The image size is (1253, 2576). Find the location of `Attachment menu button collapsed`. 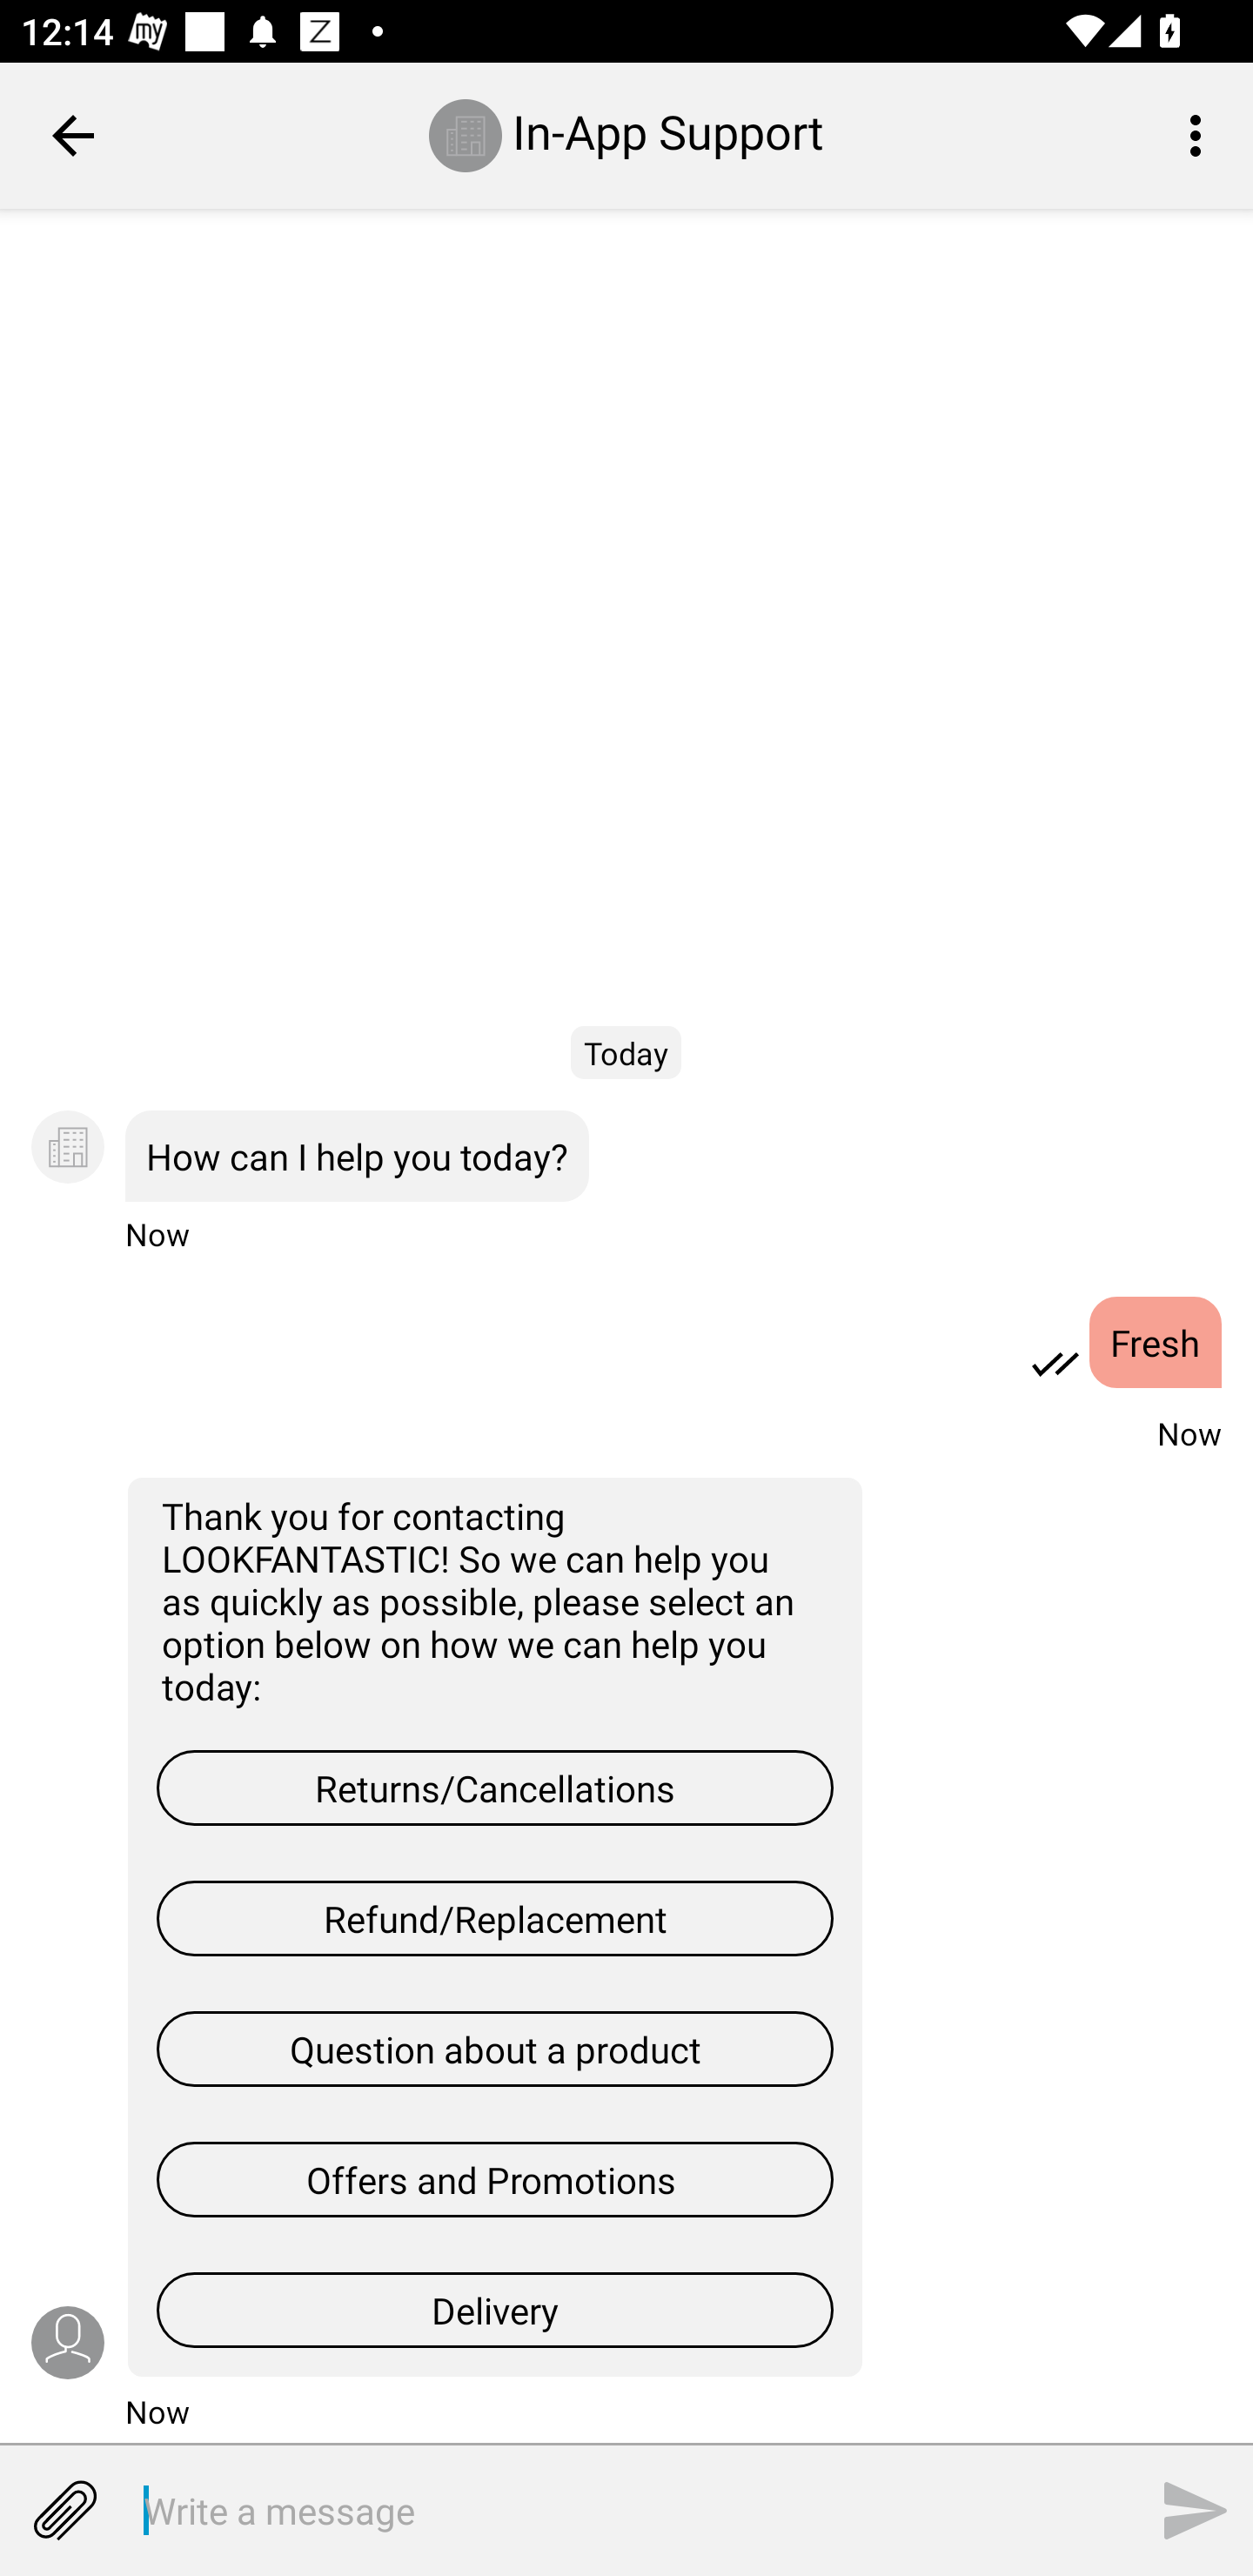

Attachment menu button collapsed is located at coordinates (64, 2510).